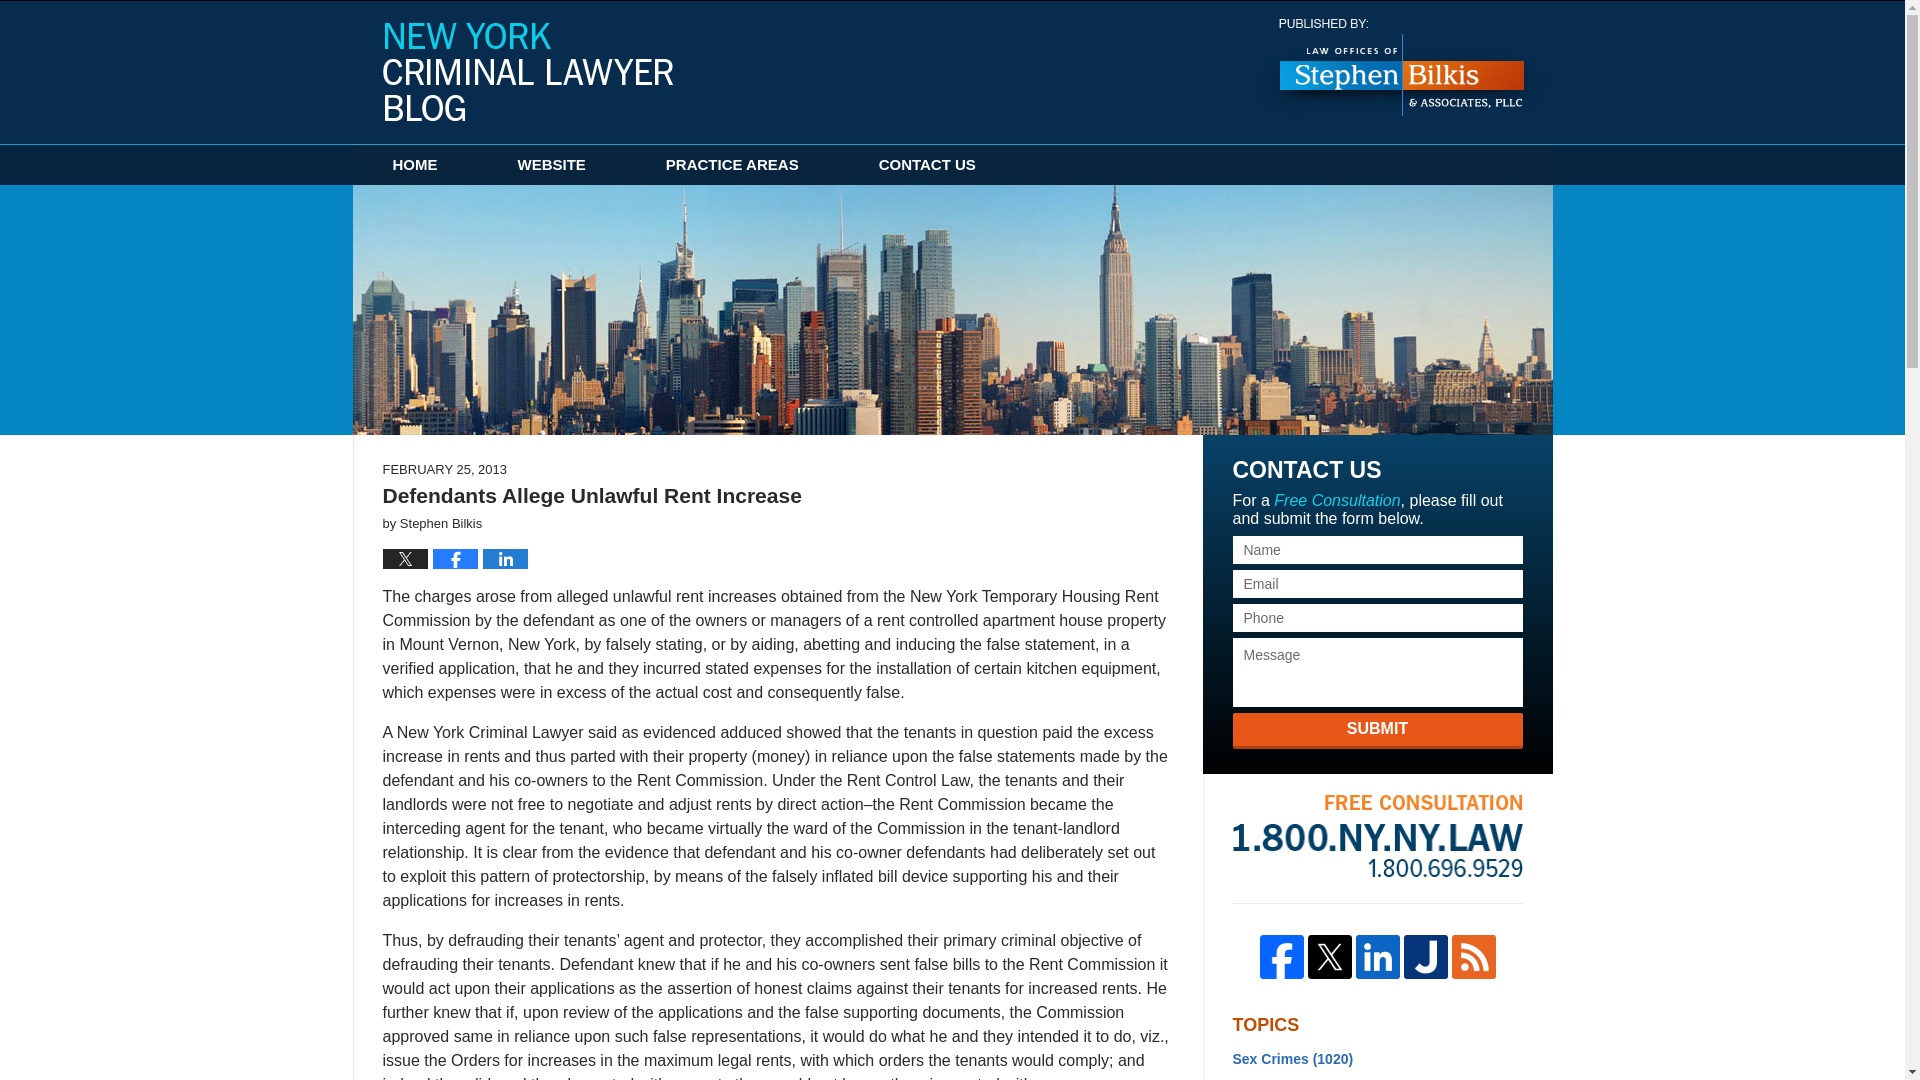 Image resolution: width=1920 pixels, height=1080 pixels. Describe the element at coordinates (1425, 956) in the screenshot. I see `Justia` at that location.